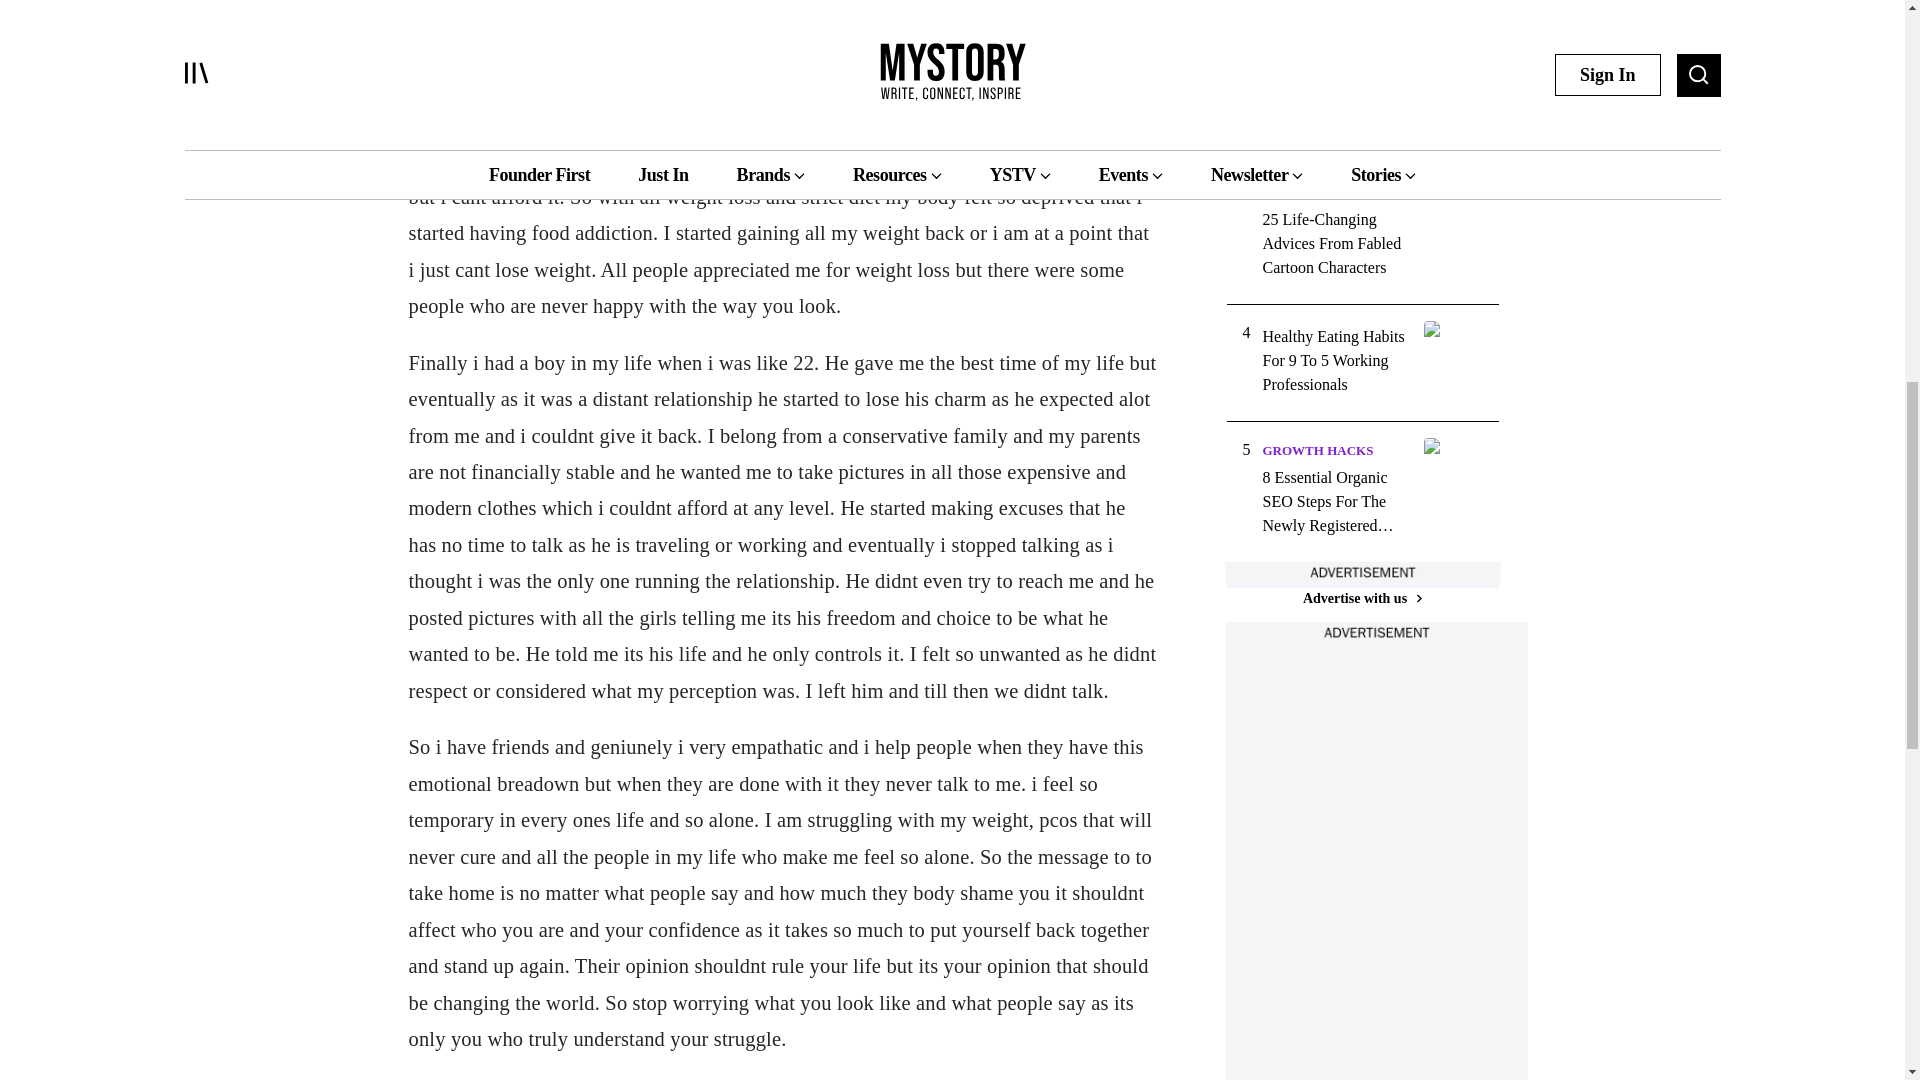  Describe the element at coordinates (1336, 102) in the screenshot. I see `Keys To Proper Self-Evaluation Of Your Design Projects` at that location.